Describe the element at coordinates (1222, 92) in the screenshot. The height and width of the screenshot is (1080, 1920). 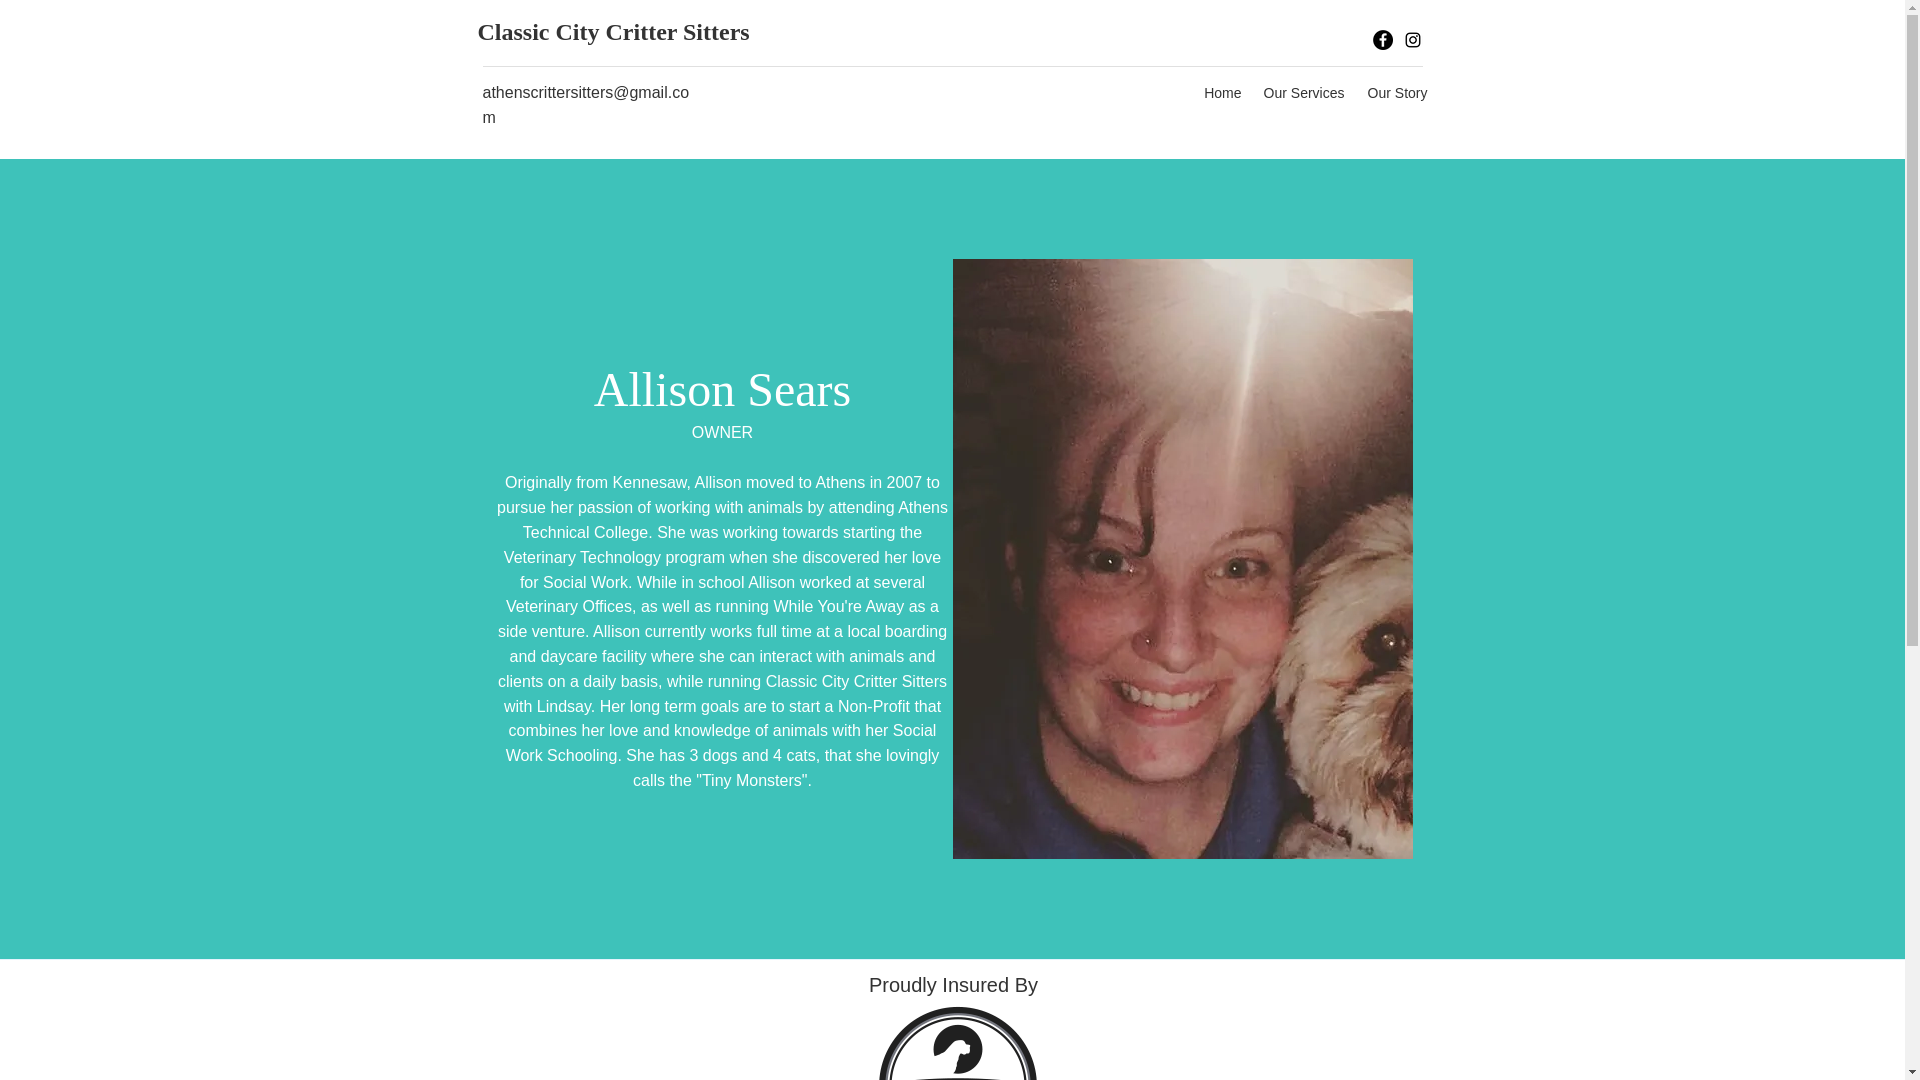
I see `Home` at that location.